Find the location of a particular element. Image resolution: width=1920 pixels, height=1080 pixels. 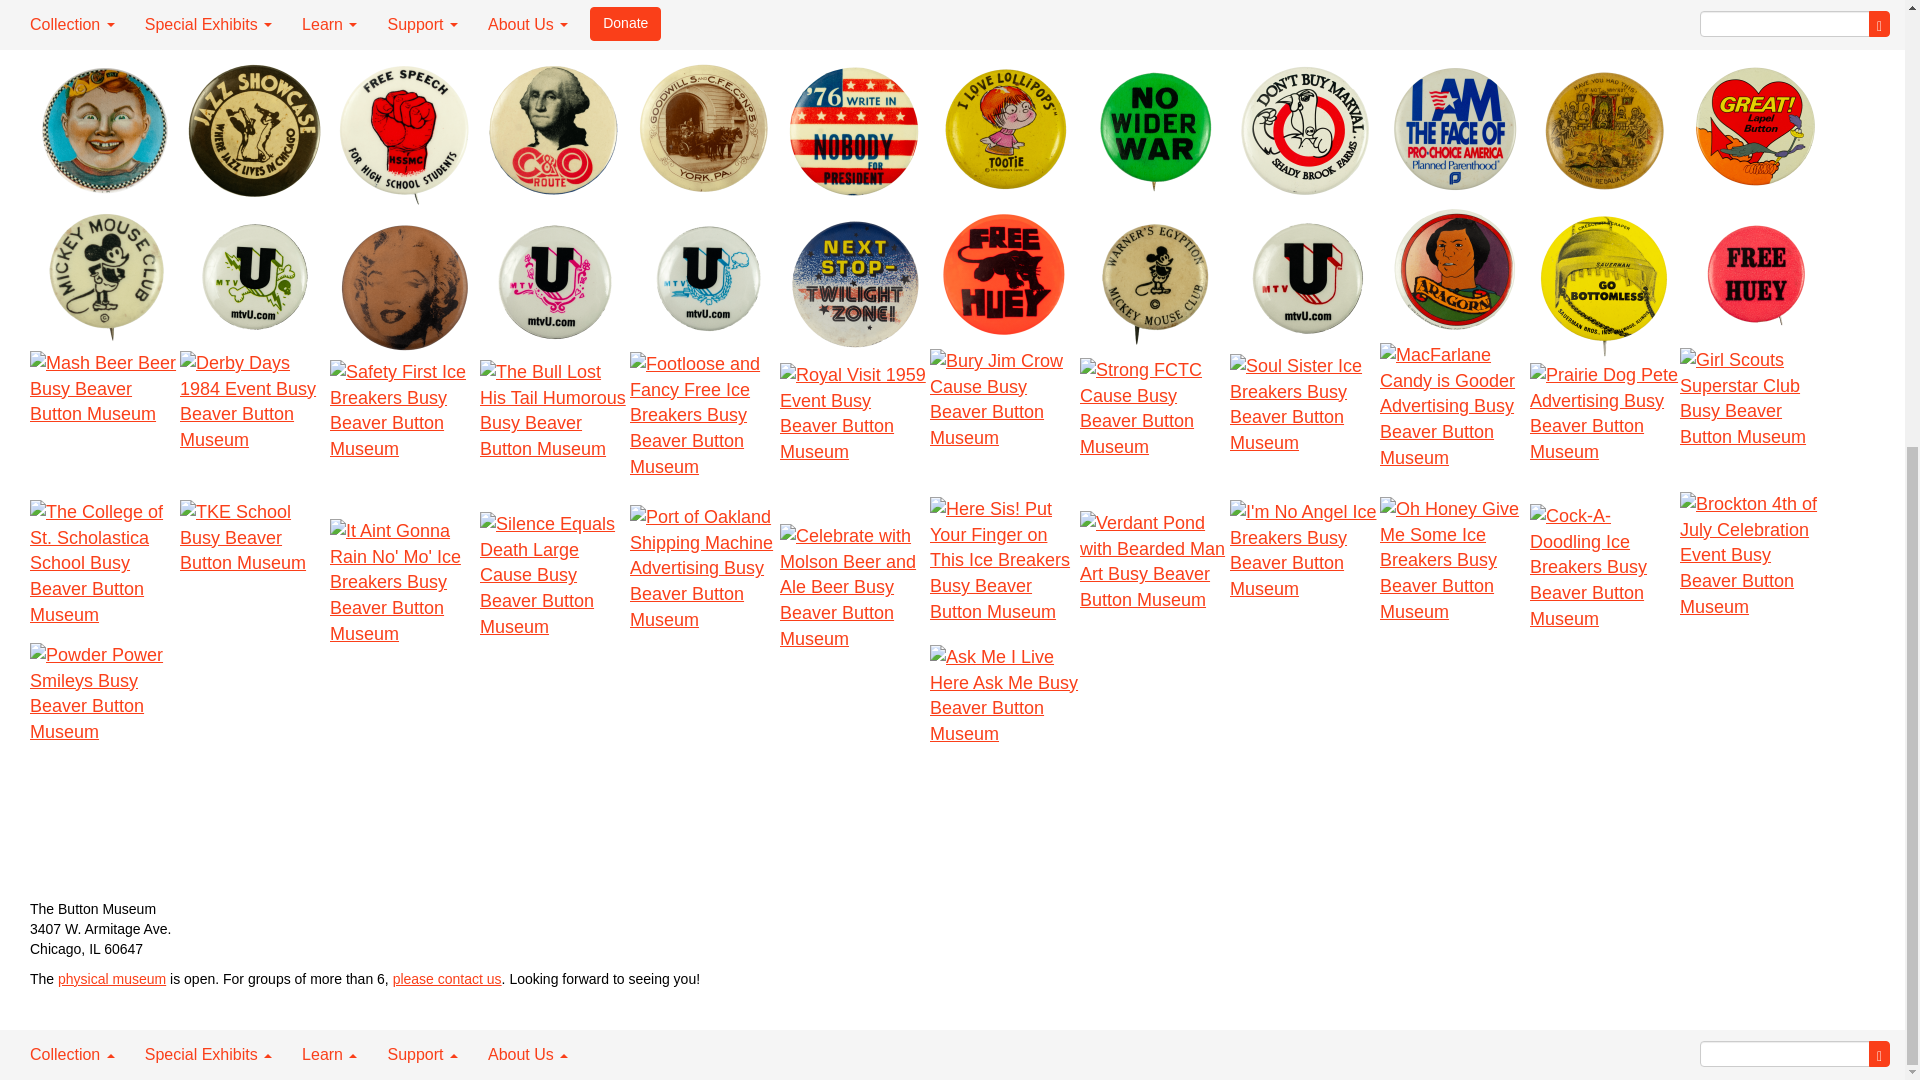

Great Lapel Button is located at coordinates (1754, 127).